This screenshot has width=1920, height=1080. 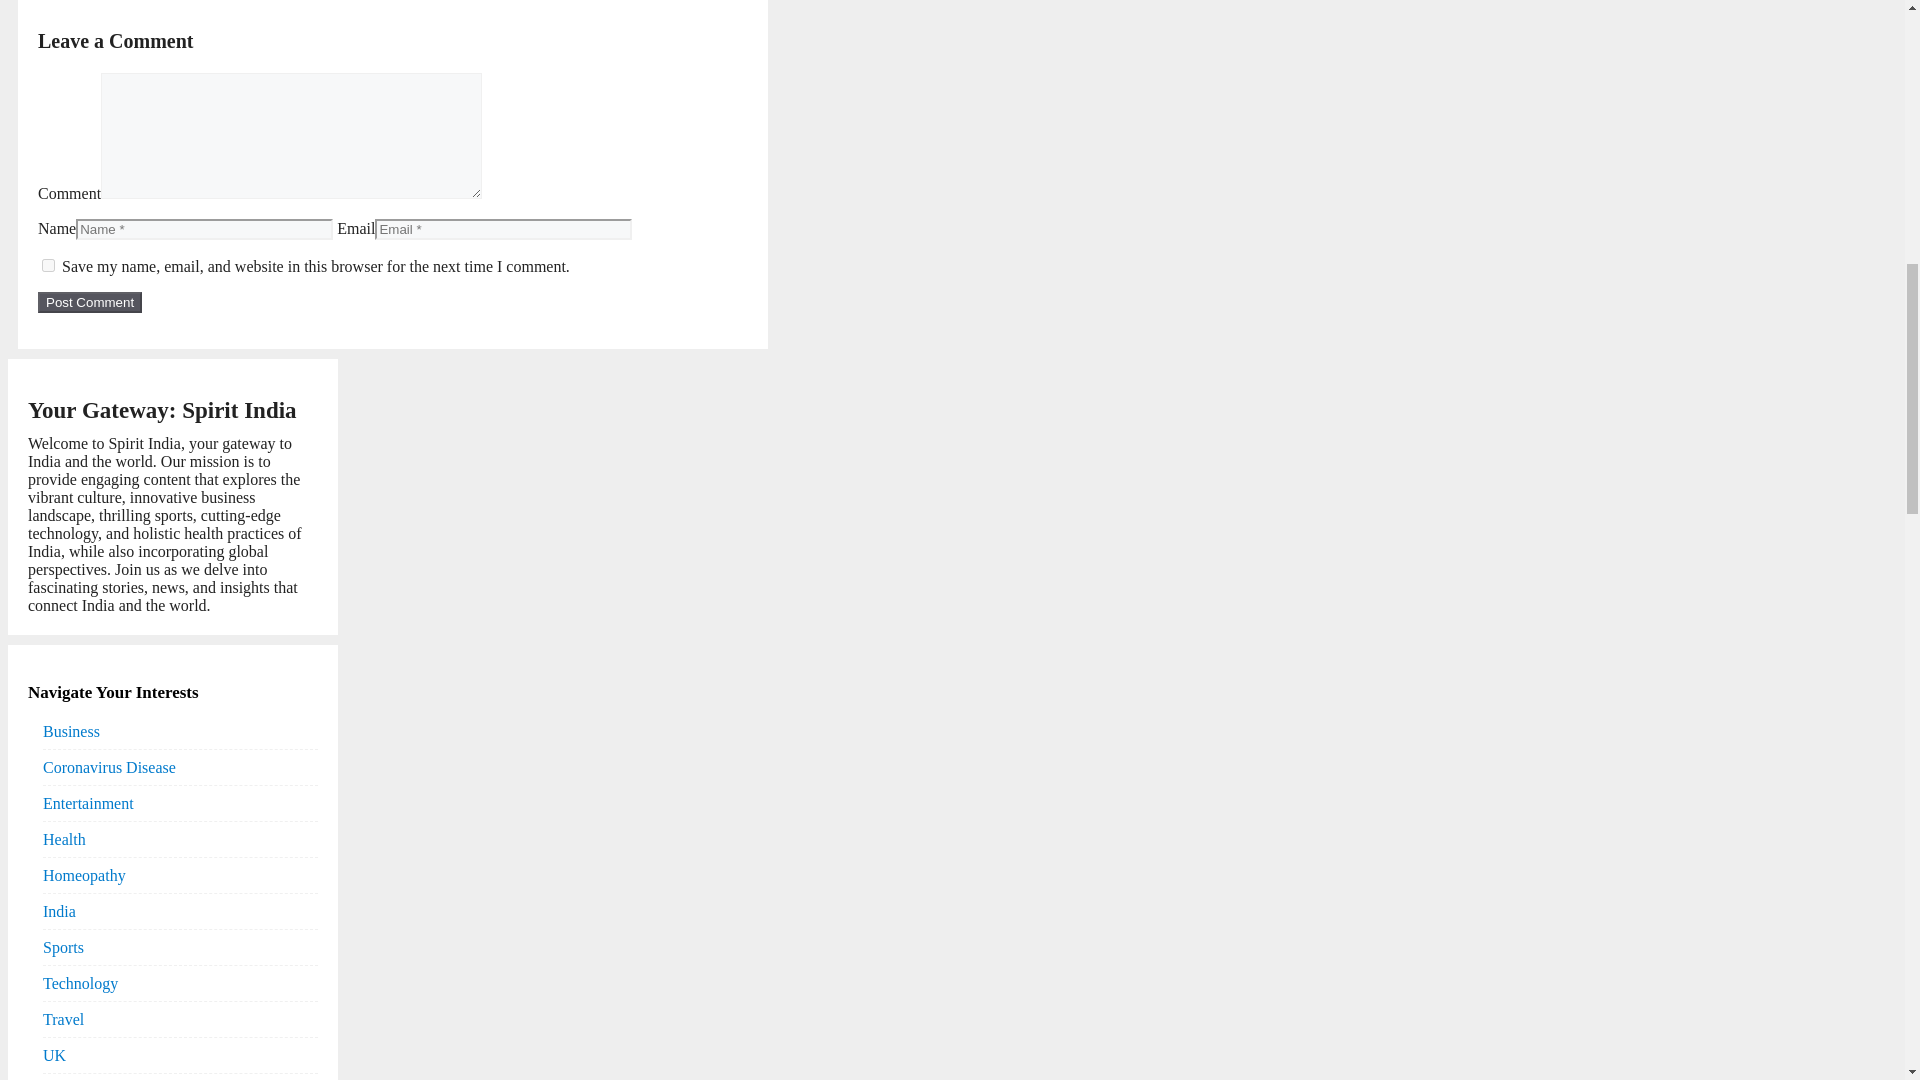 I want to click on Technology, so click(x=80, y=983).